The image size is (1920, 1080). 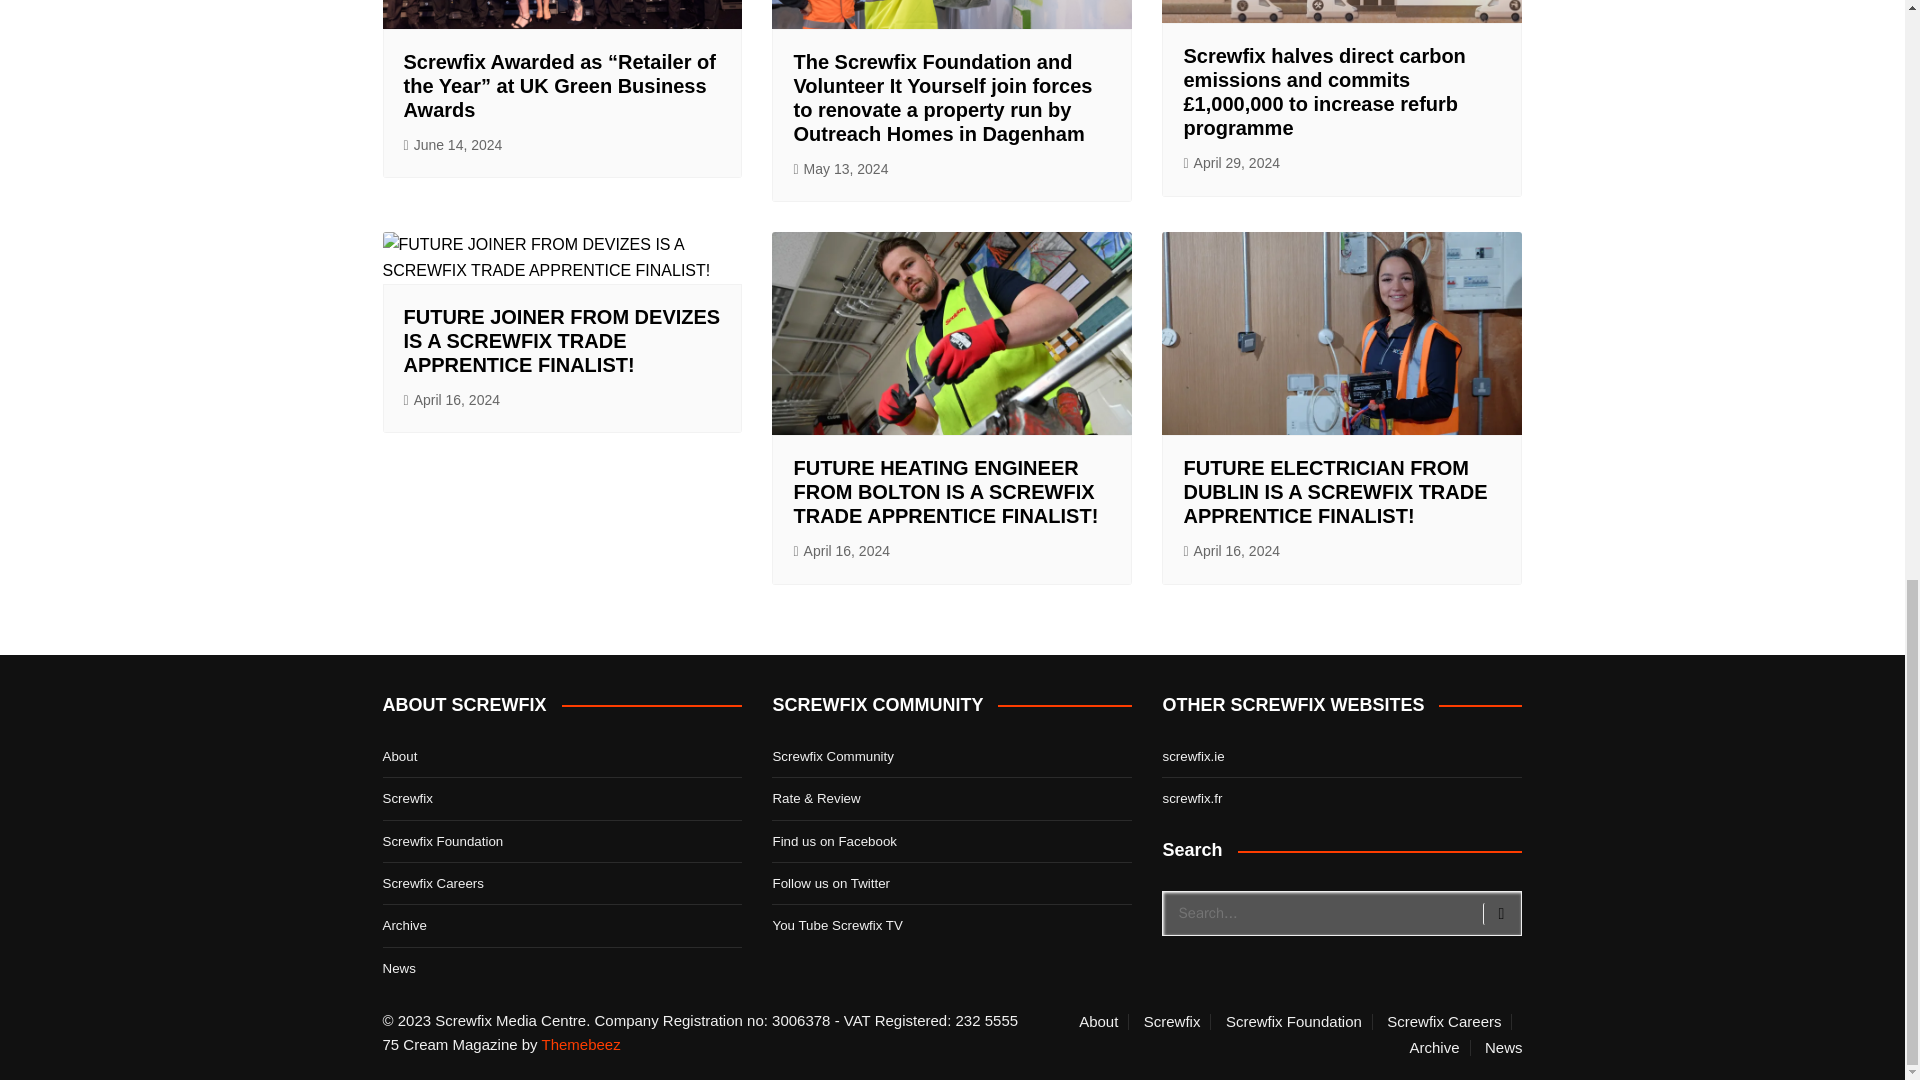 What do you see at coordinates (840, 169) in the screenshot?
I see `May 13, 2024` at bounding box center [840, 169].